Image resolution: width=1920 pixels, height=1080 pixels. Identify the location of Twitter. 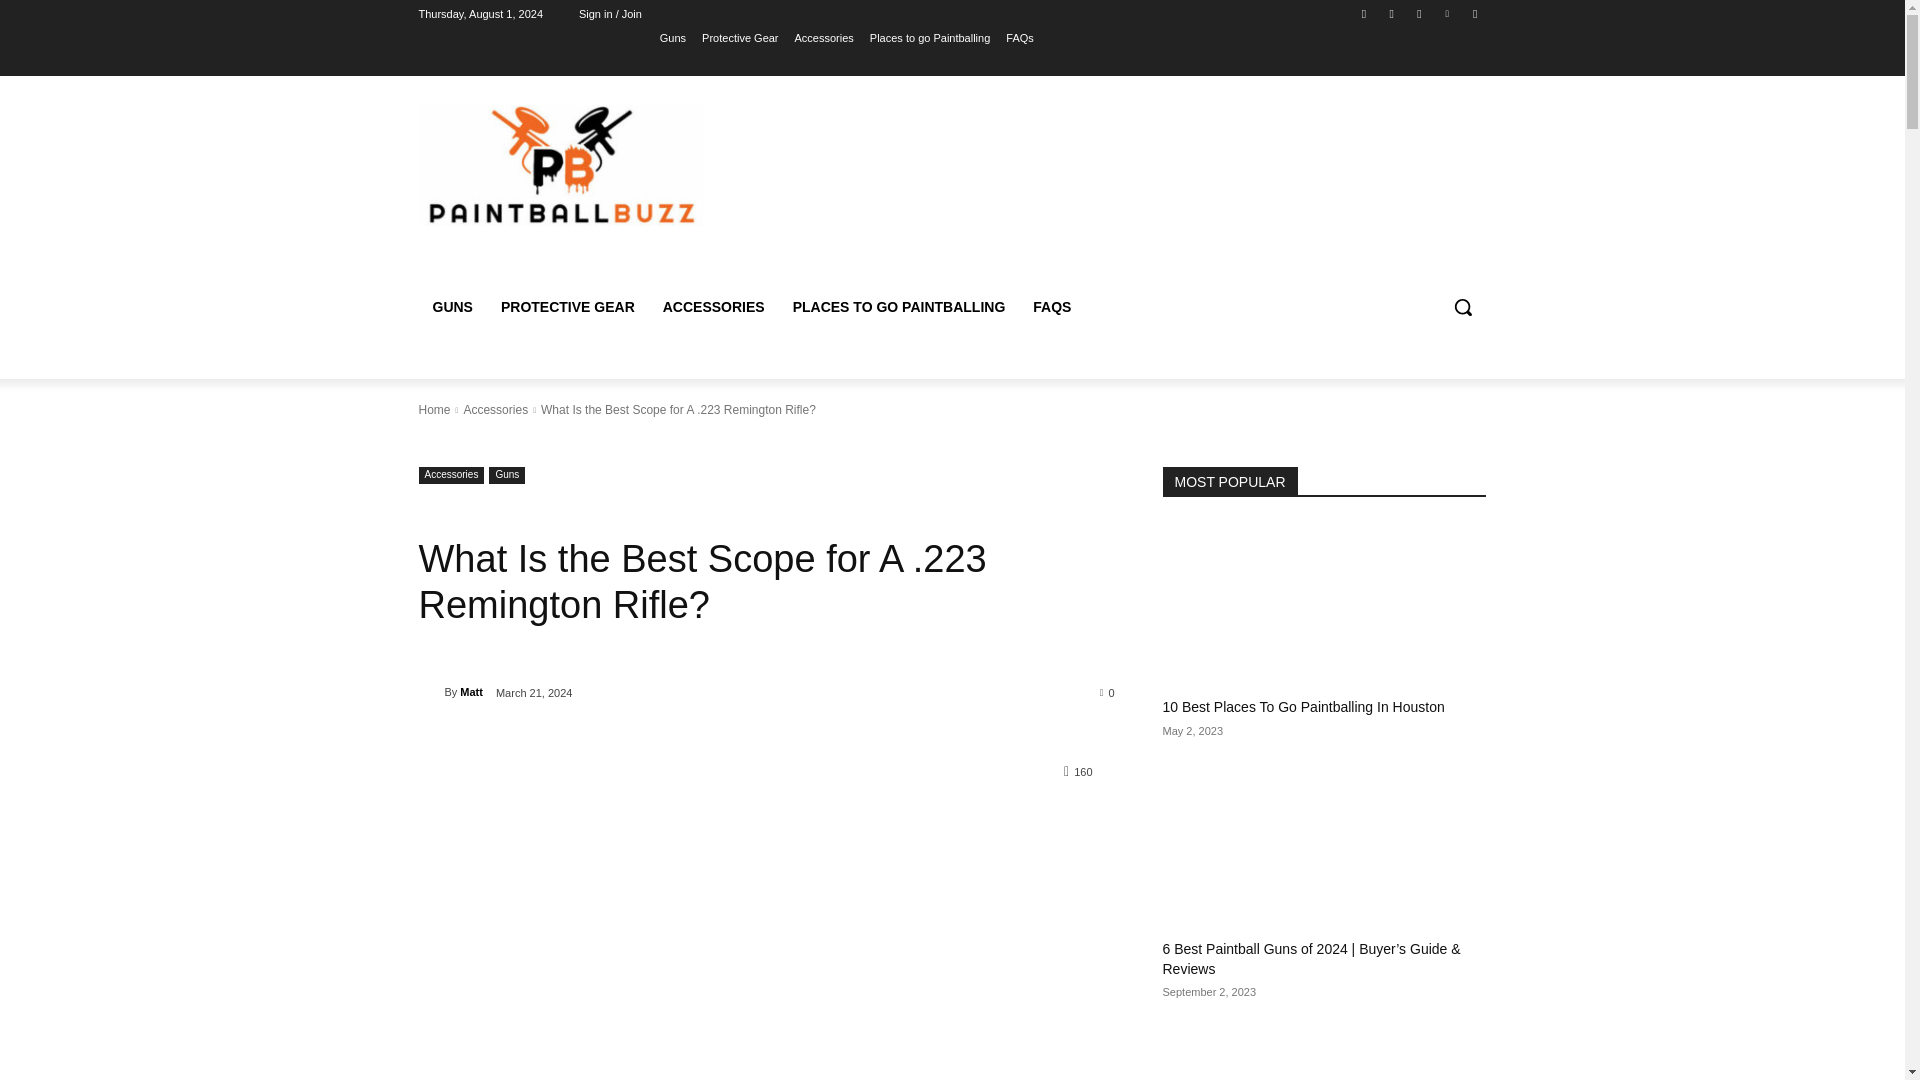
(1418, 13).